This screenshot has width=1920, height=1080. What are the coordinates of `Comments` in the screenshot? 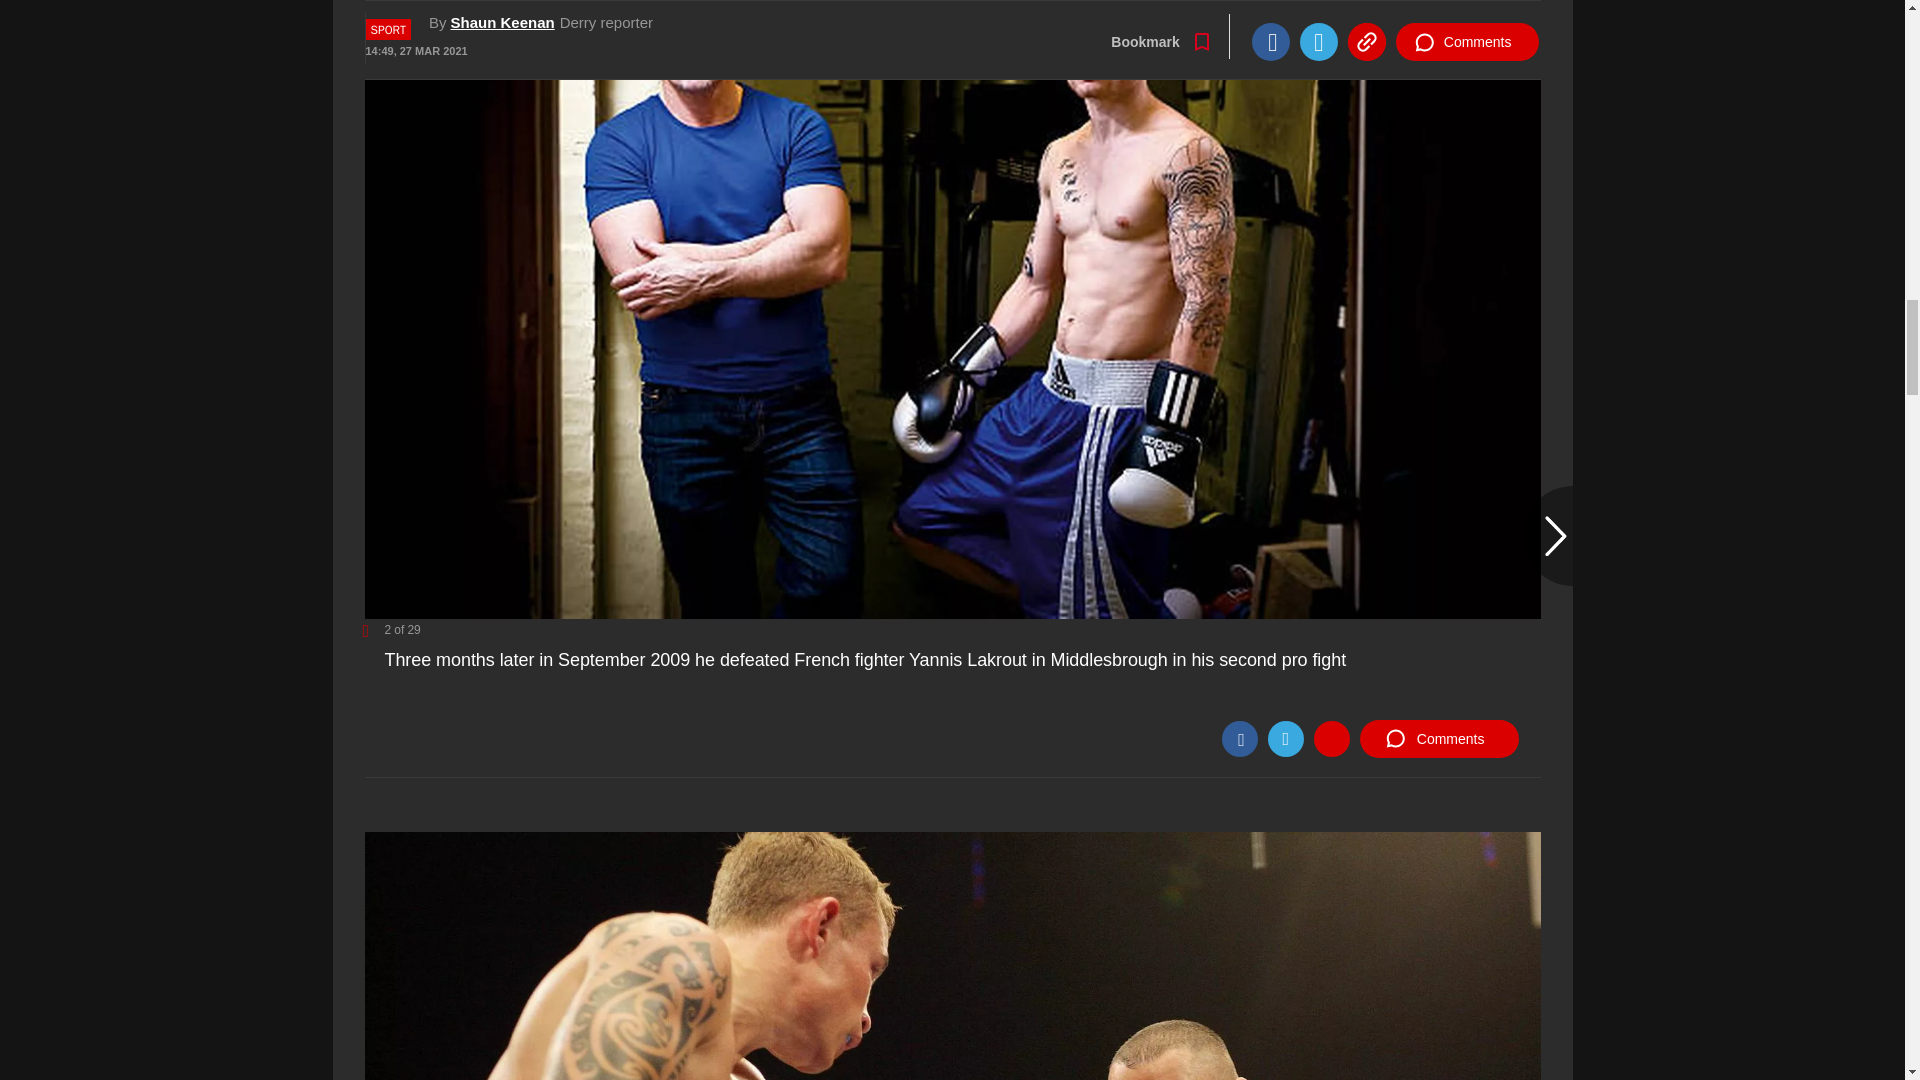 It's located at (1438, 739).